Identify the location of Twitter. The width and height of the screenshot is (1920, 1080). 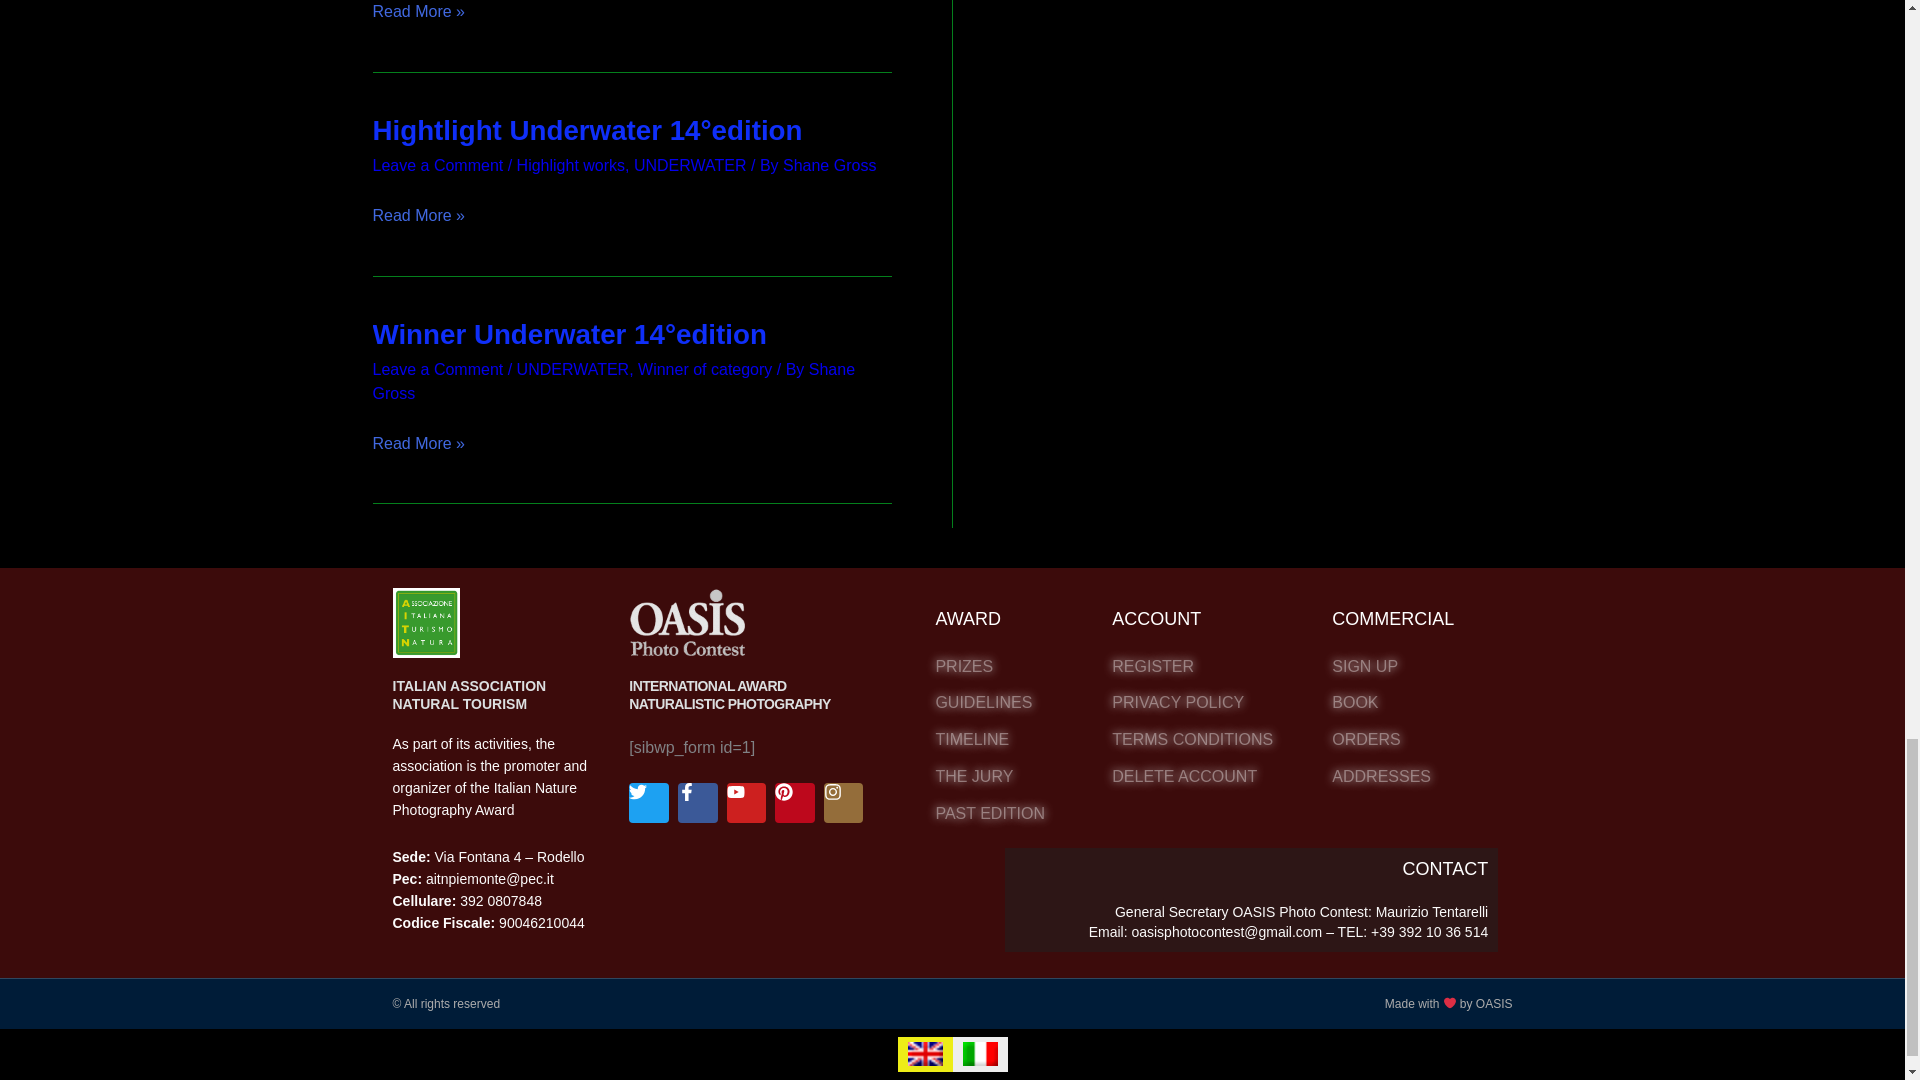
(648, 802).